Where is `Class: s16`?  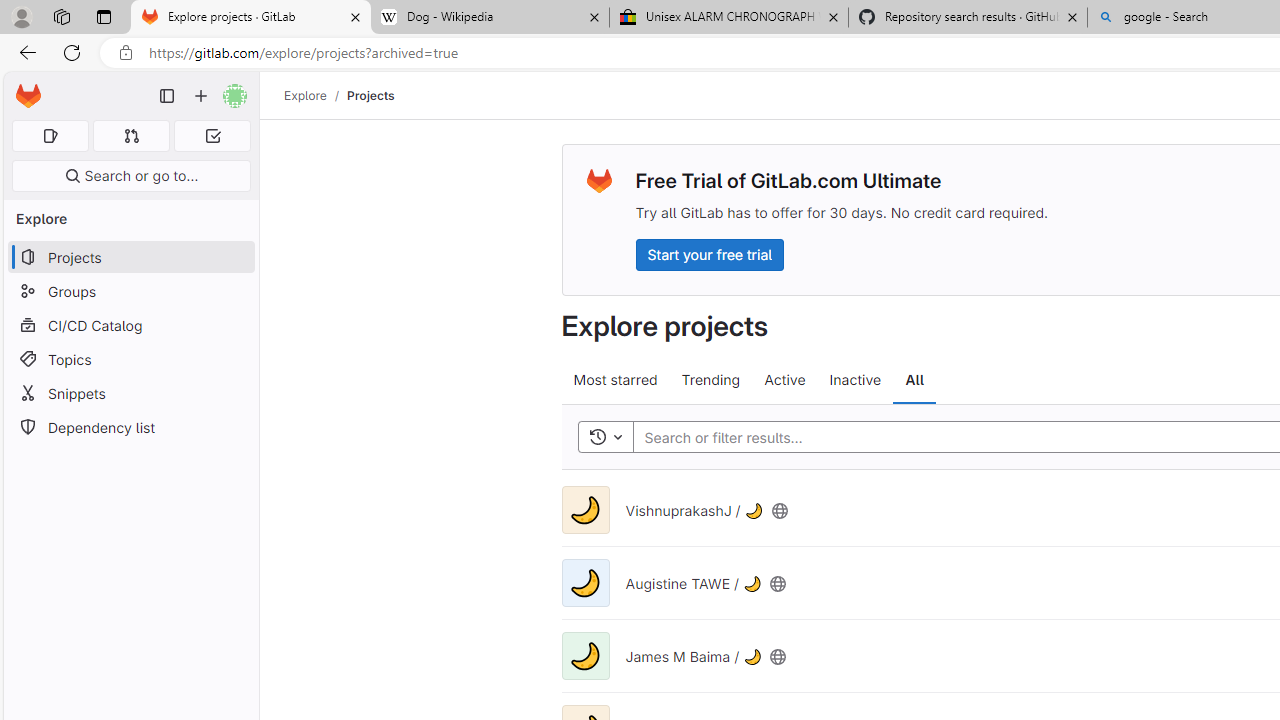 Class: s16 is located at coordinates (778, 656).